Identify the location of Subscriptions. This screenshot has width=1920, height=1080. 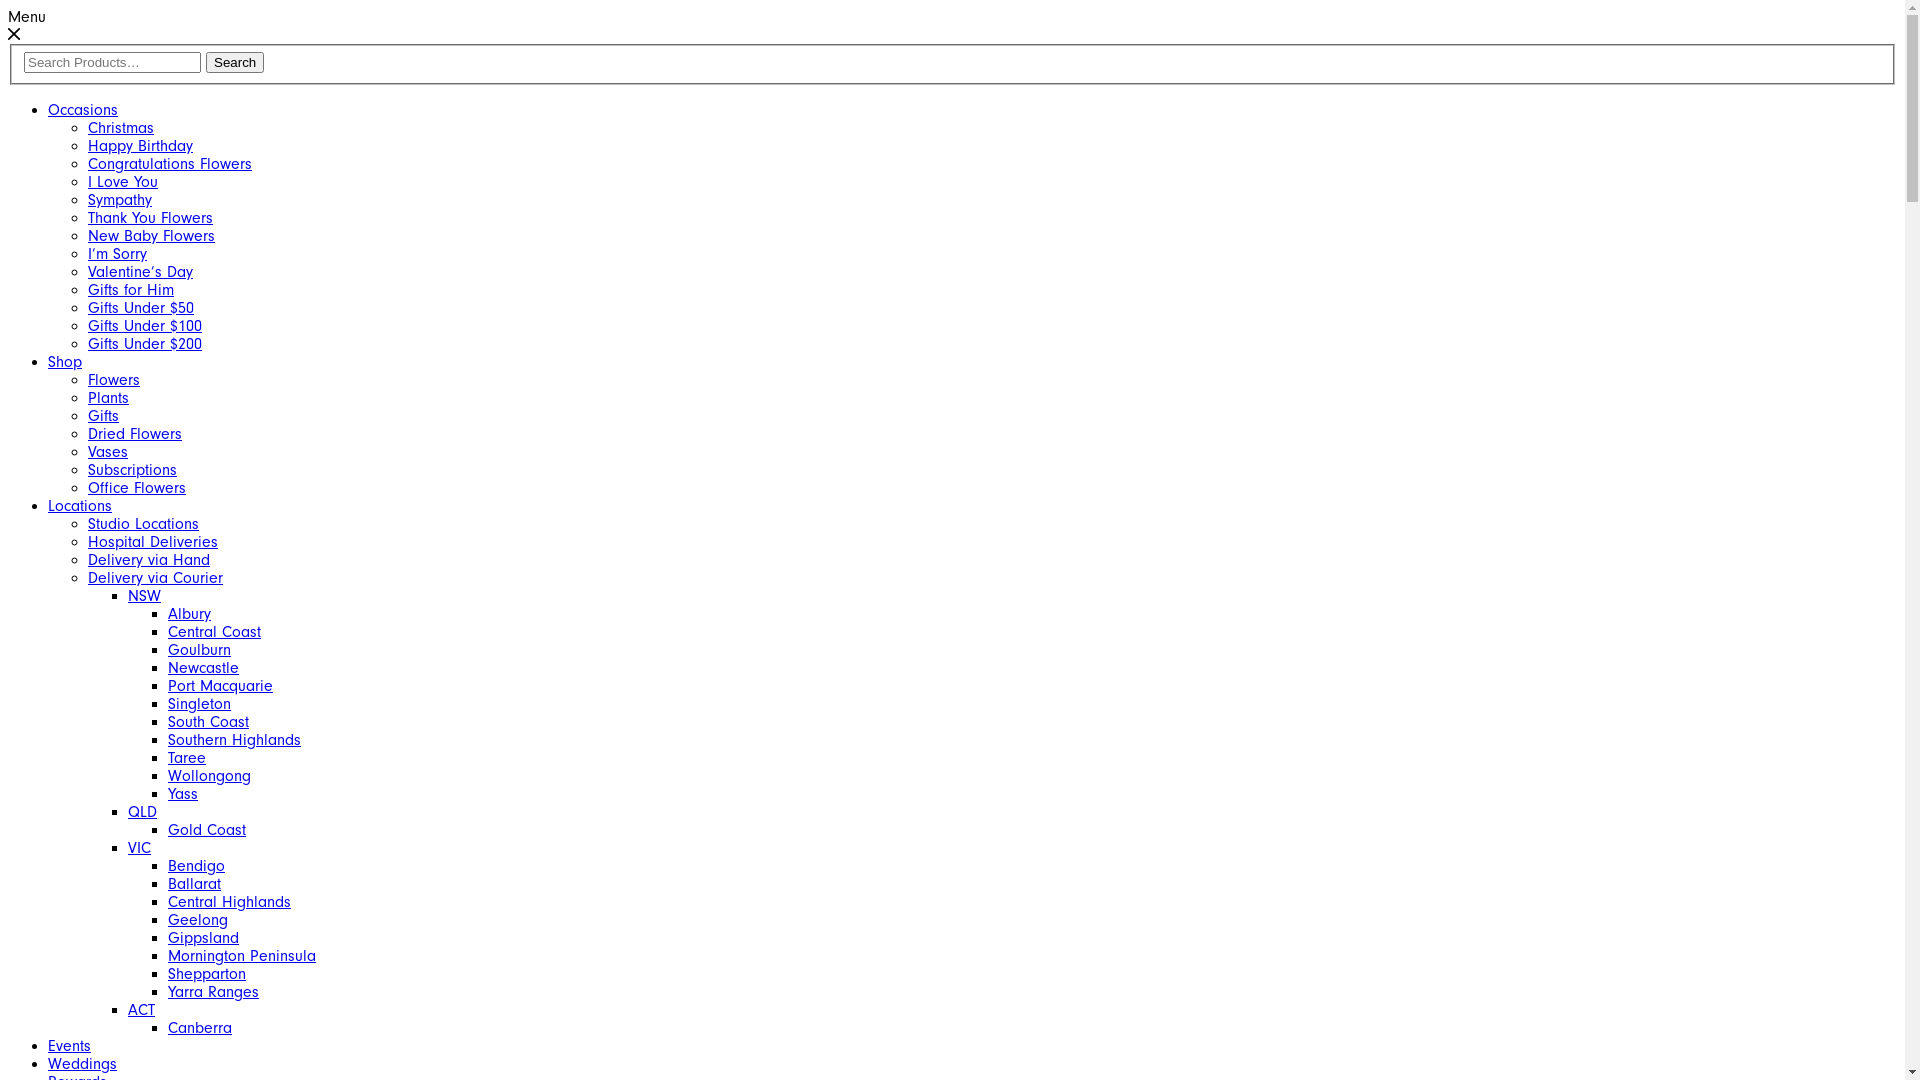
(132, 470).